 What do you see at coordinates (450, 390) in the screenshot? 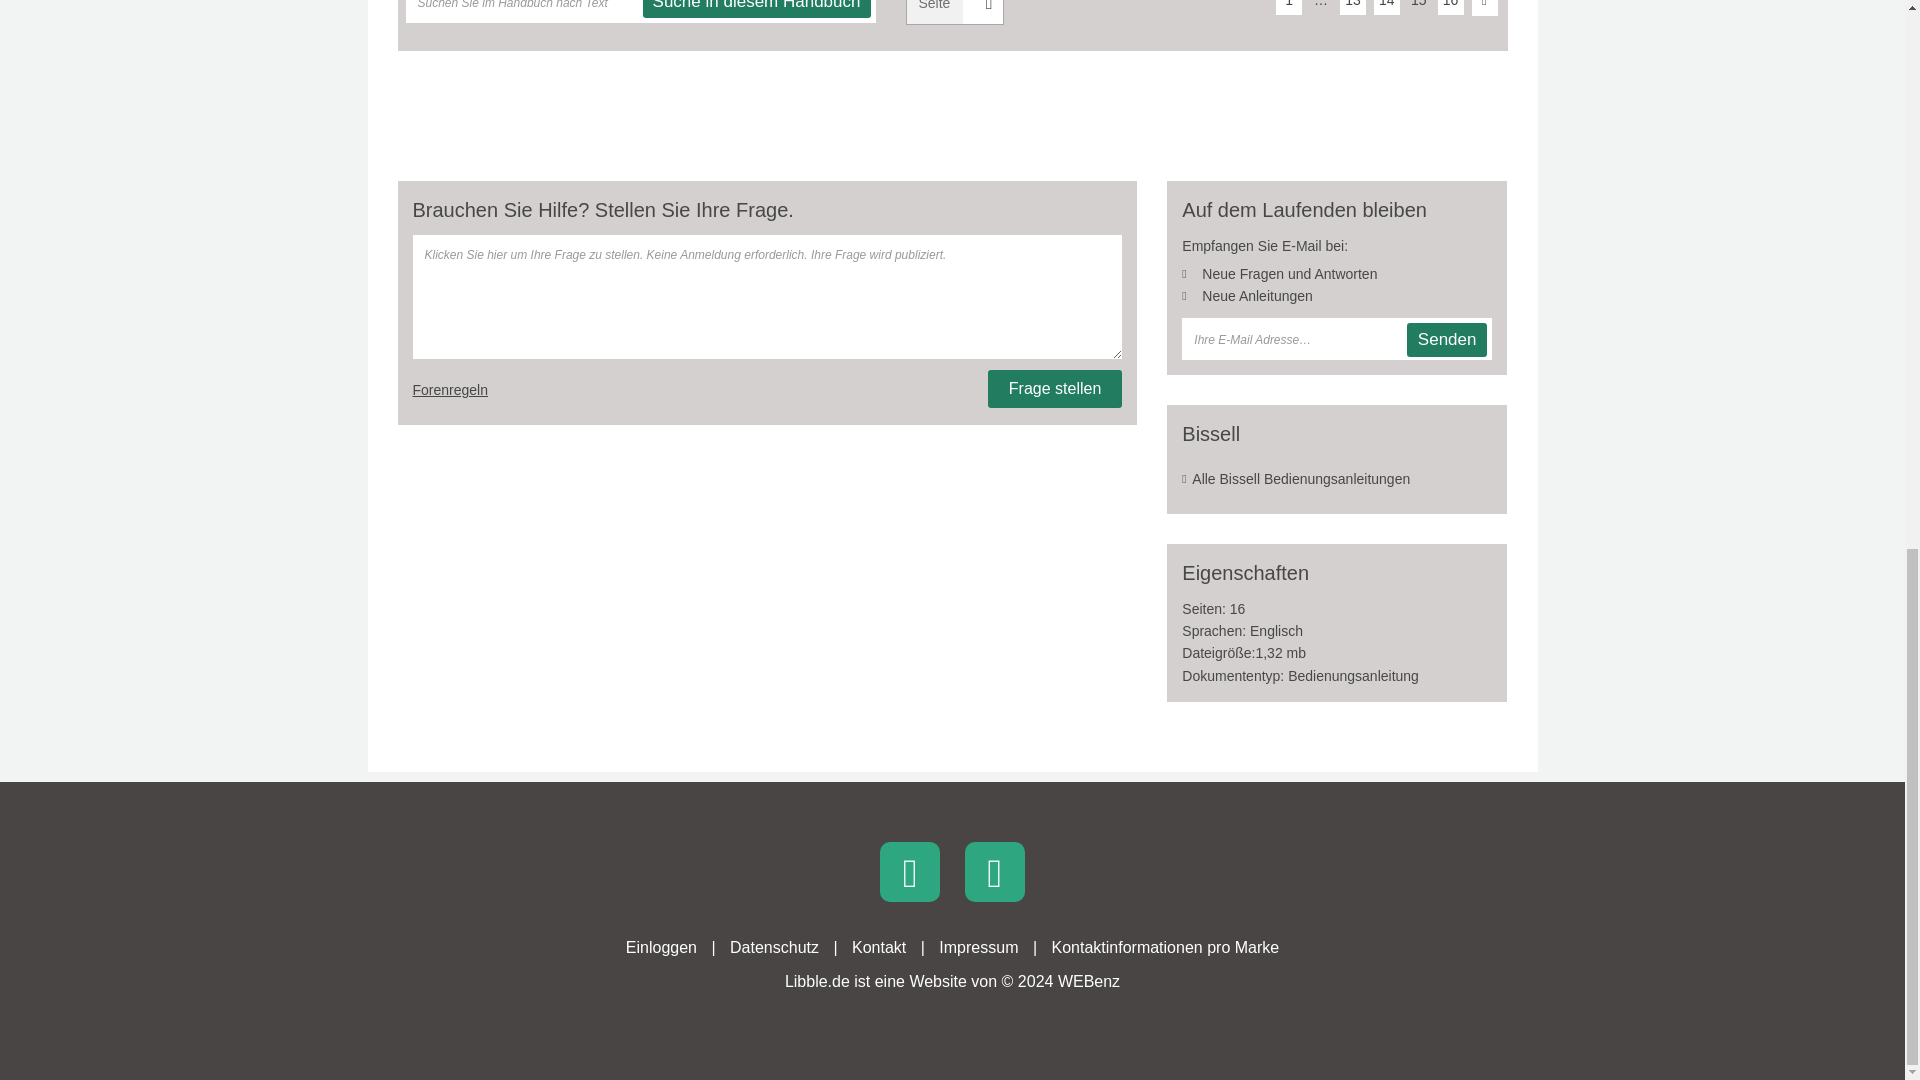
I see `Forenregeln` at bounding box center [450, 390].